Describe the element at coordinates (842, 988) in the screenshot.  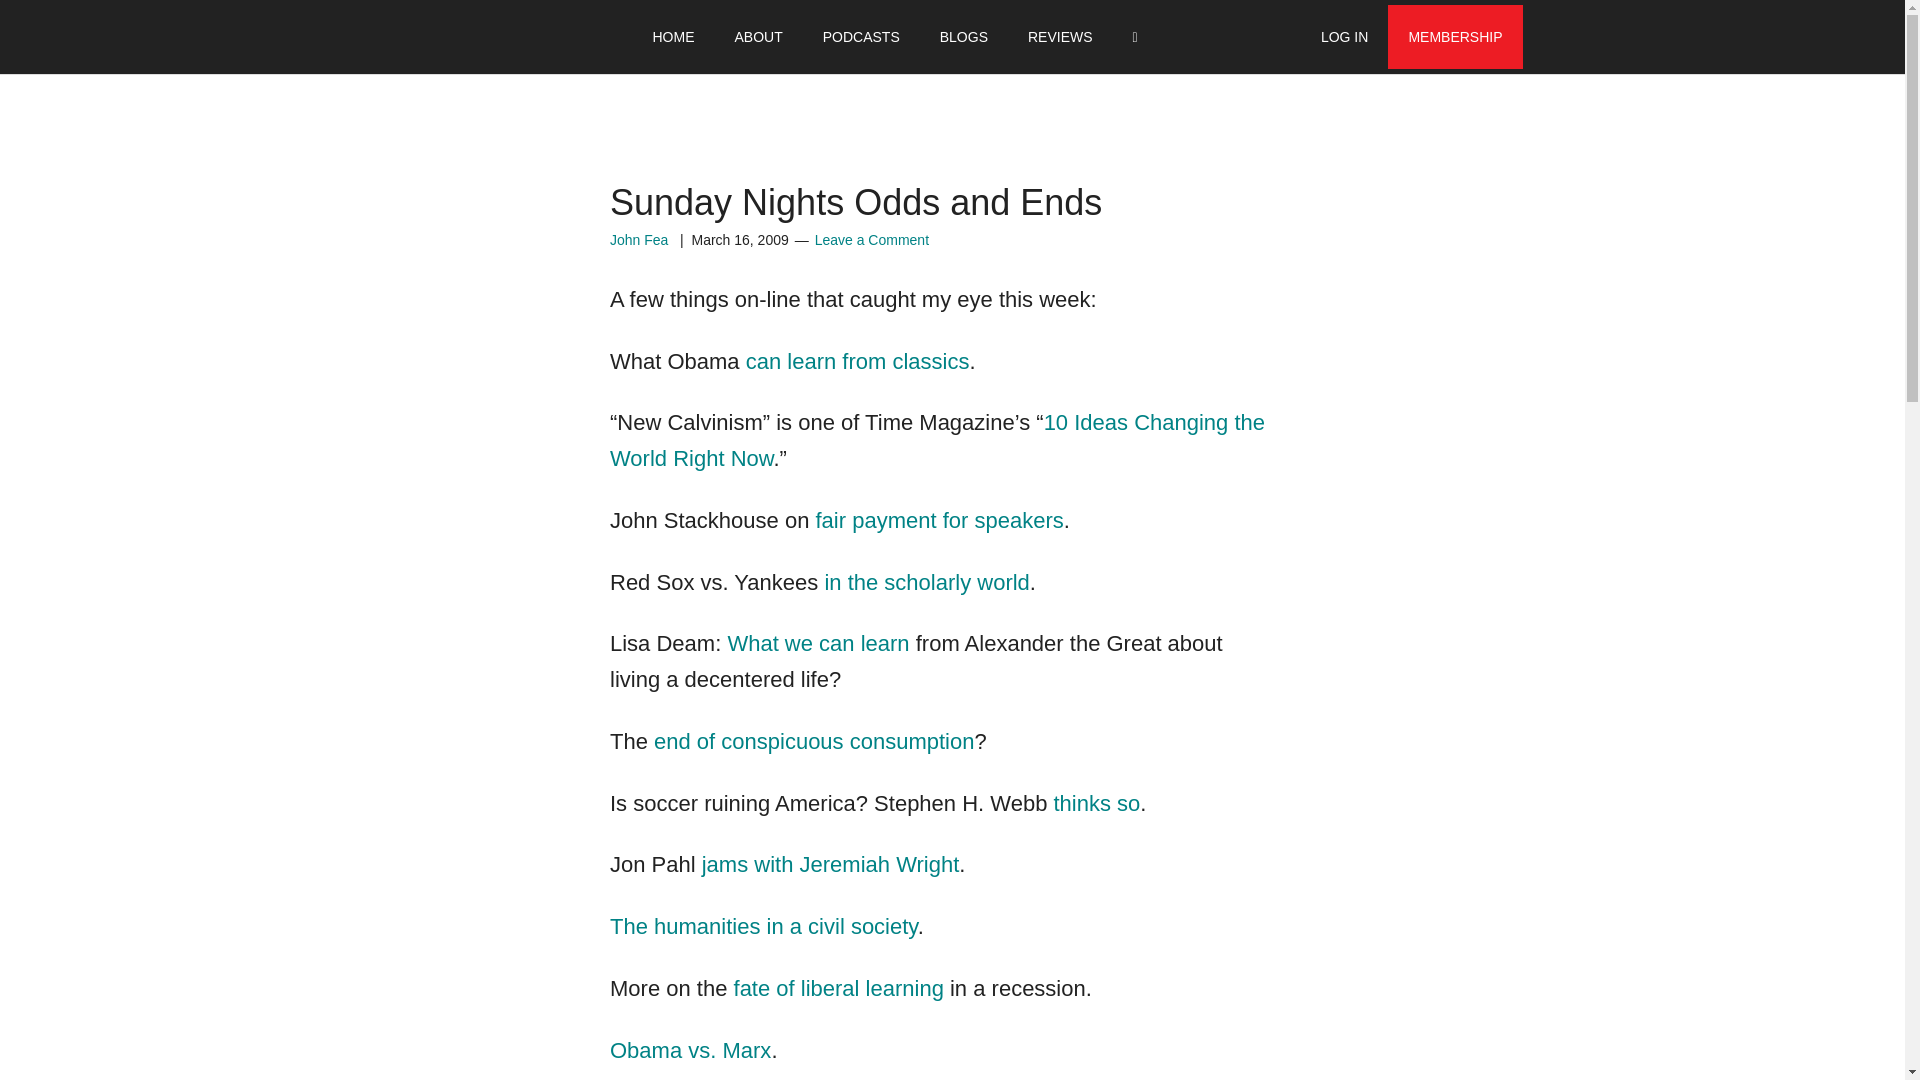
I see `fate of liberal learning` at that location.